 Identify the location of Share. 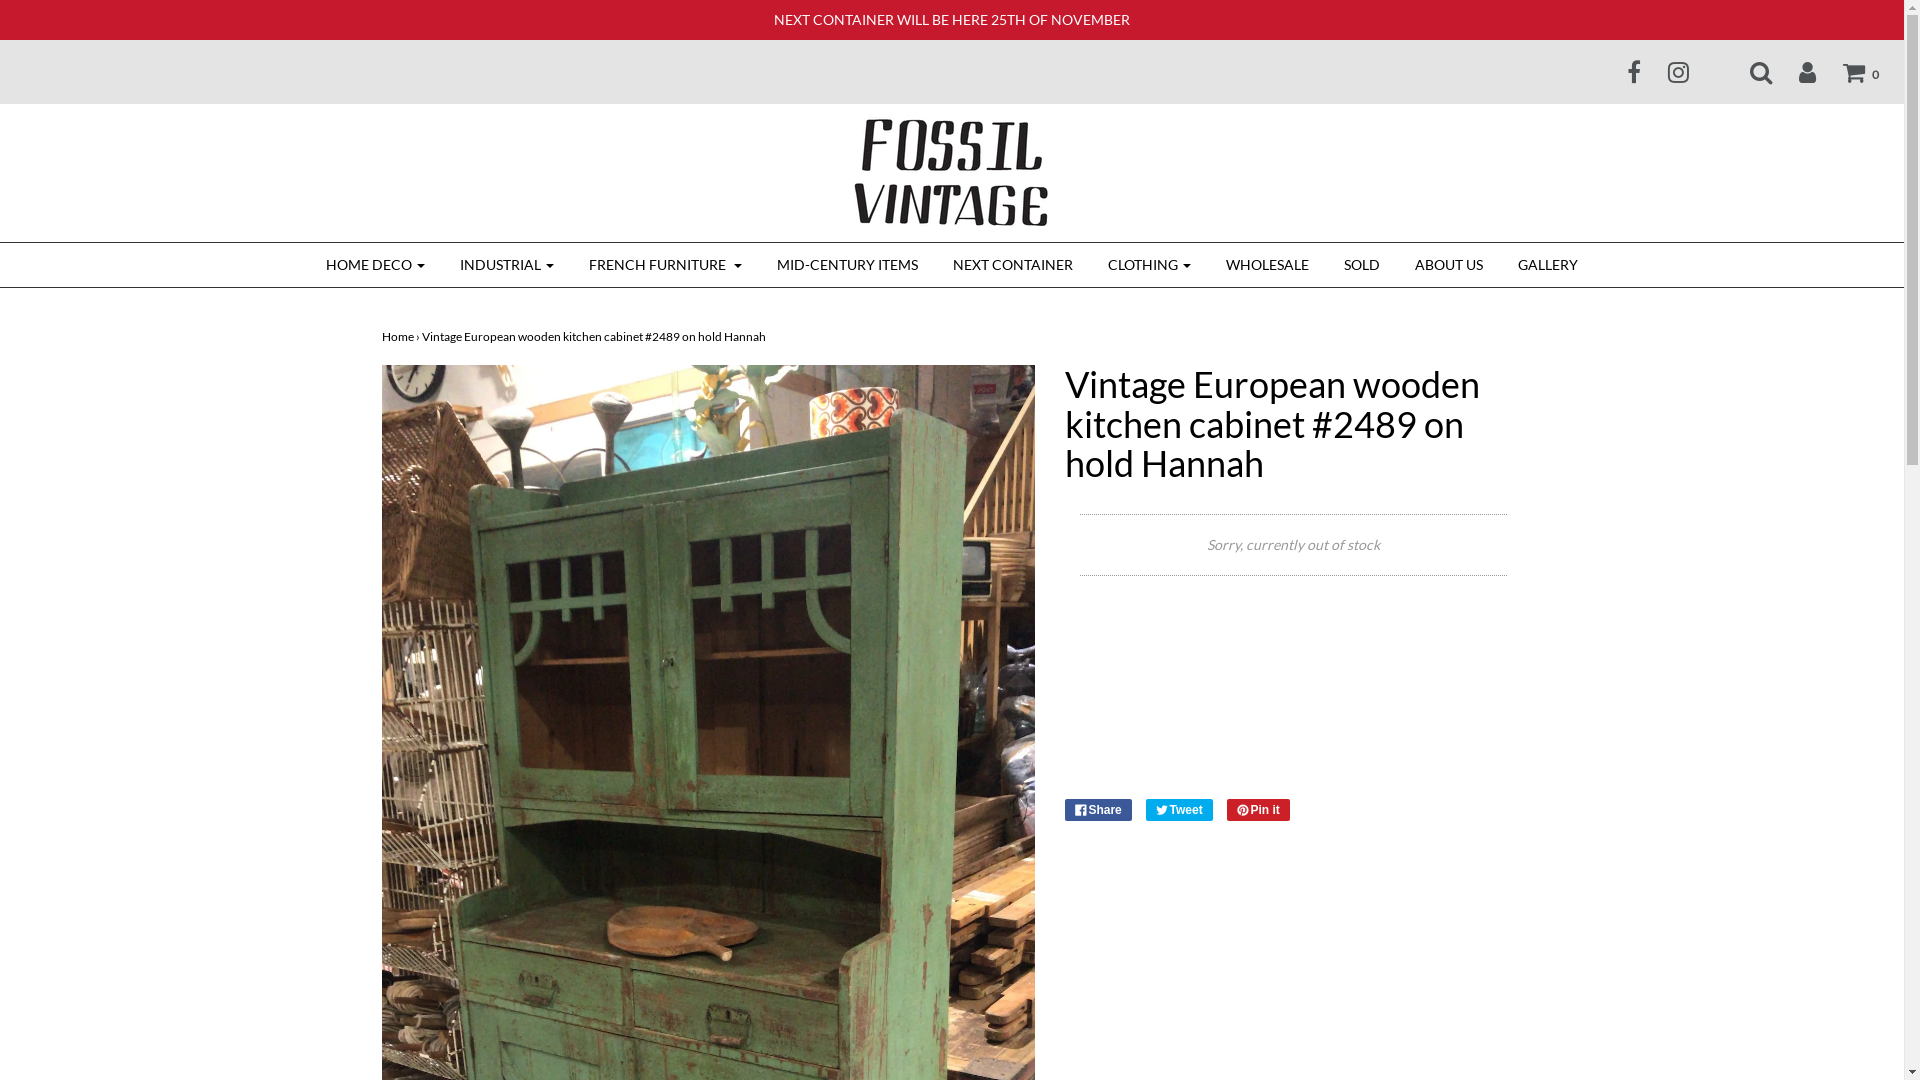
(1098, 810).